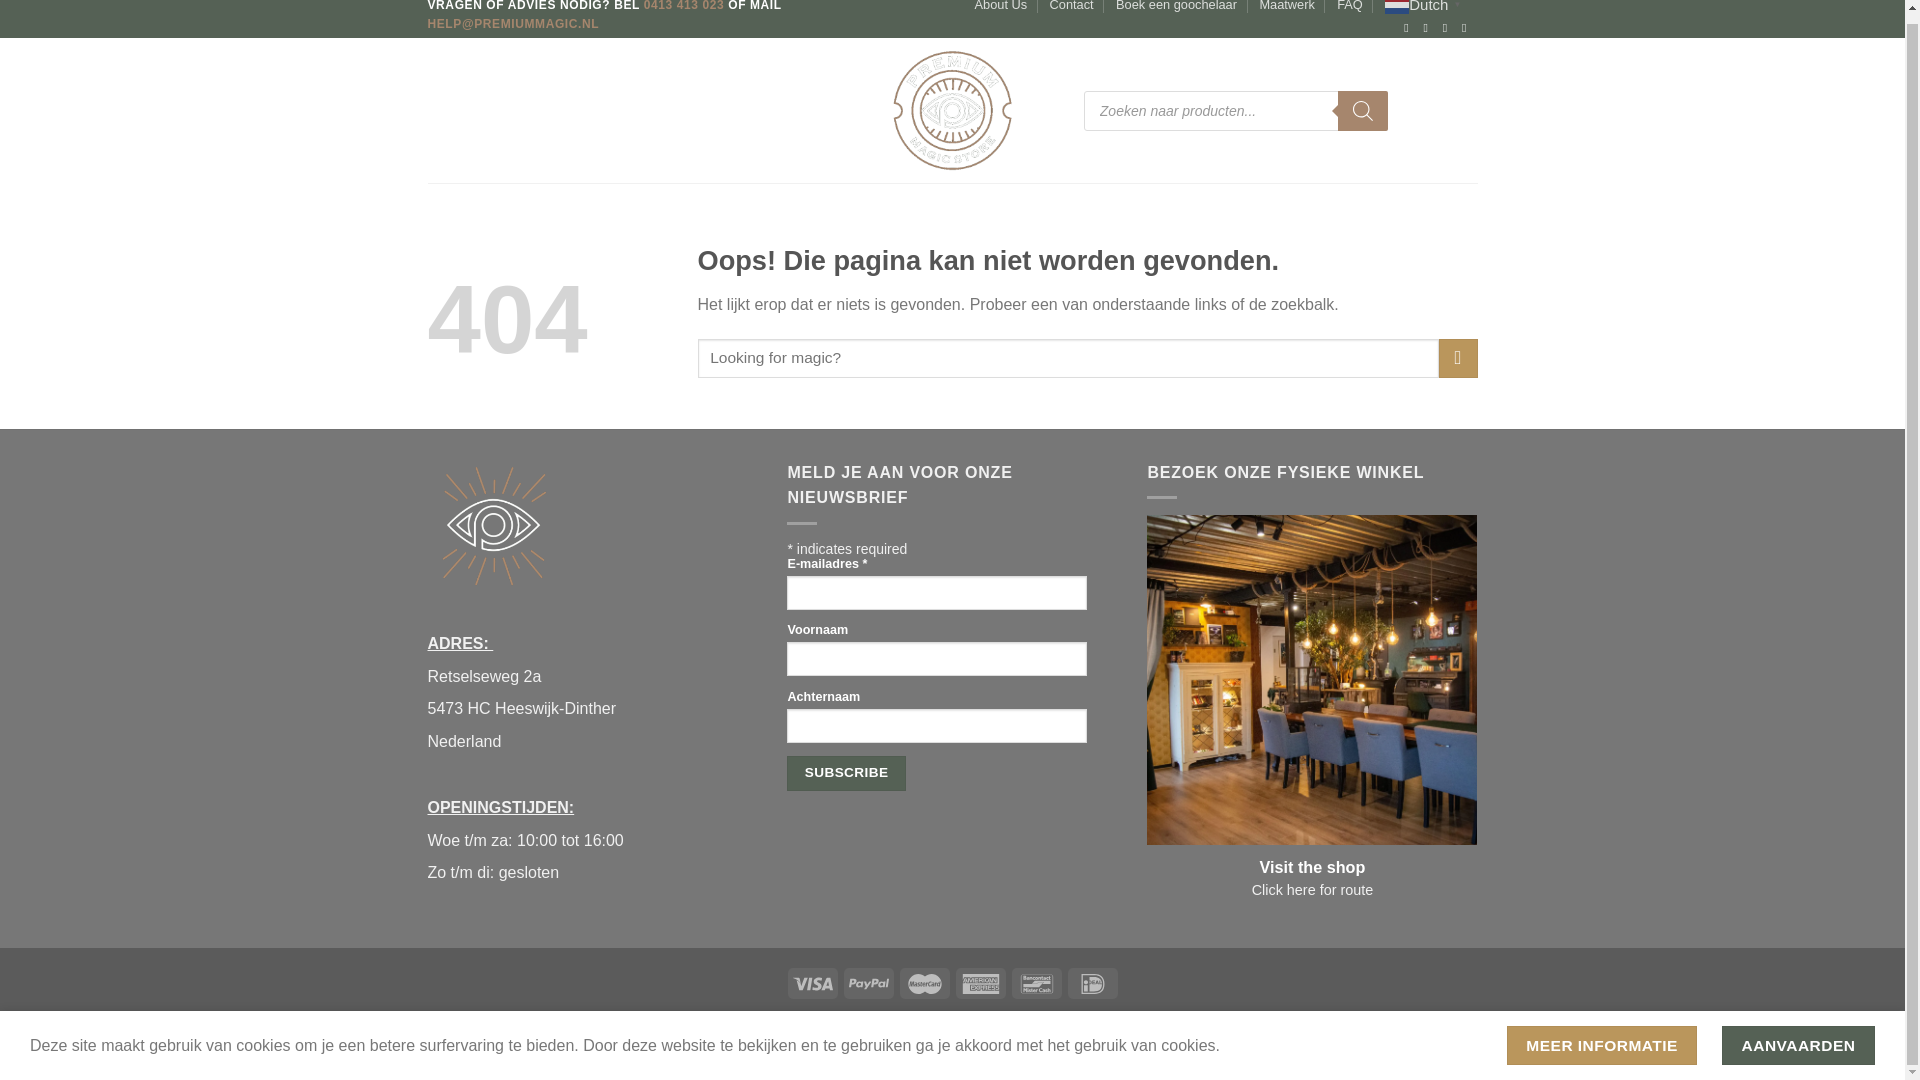 This screenshot has width=1920, height=1080. Describe the element at coordinates (447, 110) in the screenshot. I see `HOME` at that location.